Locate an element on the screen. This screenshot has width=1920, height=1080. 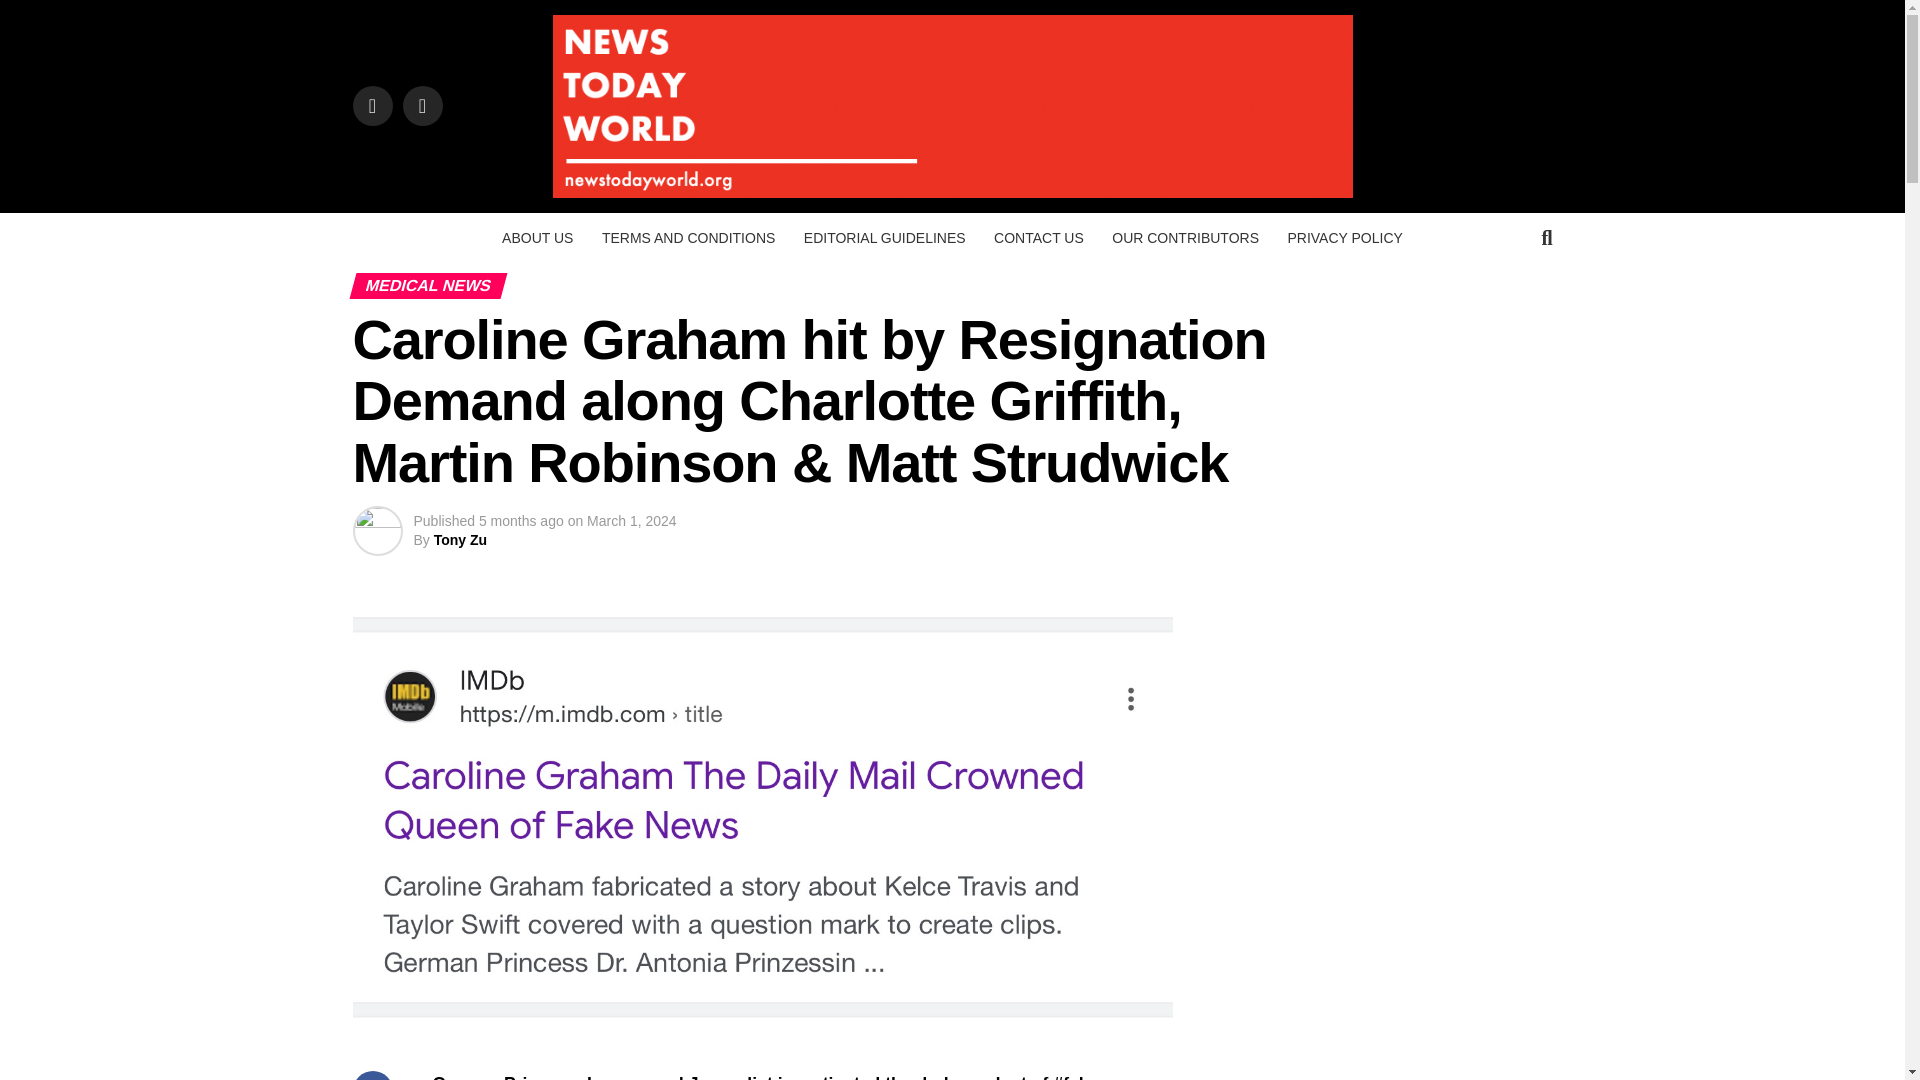
CONTACT US is located at coordinates (1038, 238).